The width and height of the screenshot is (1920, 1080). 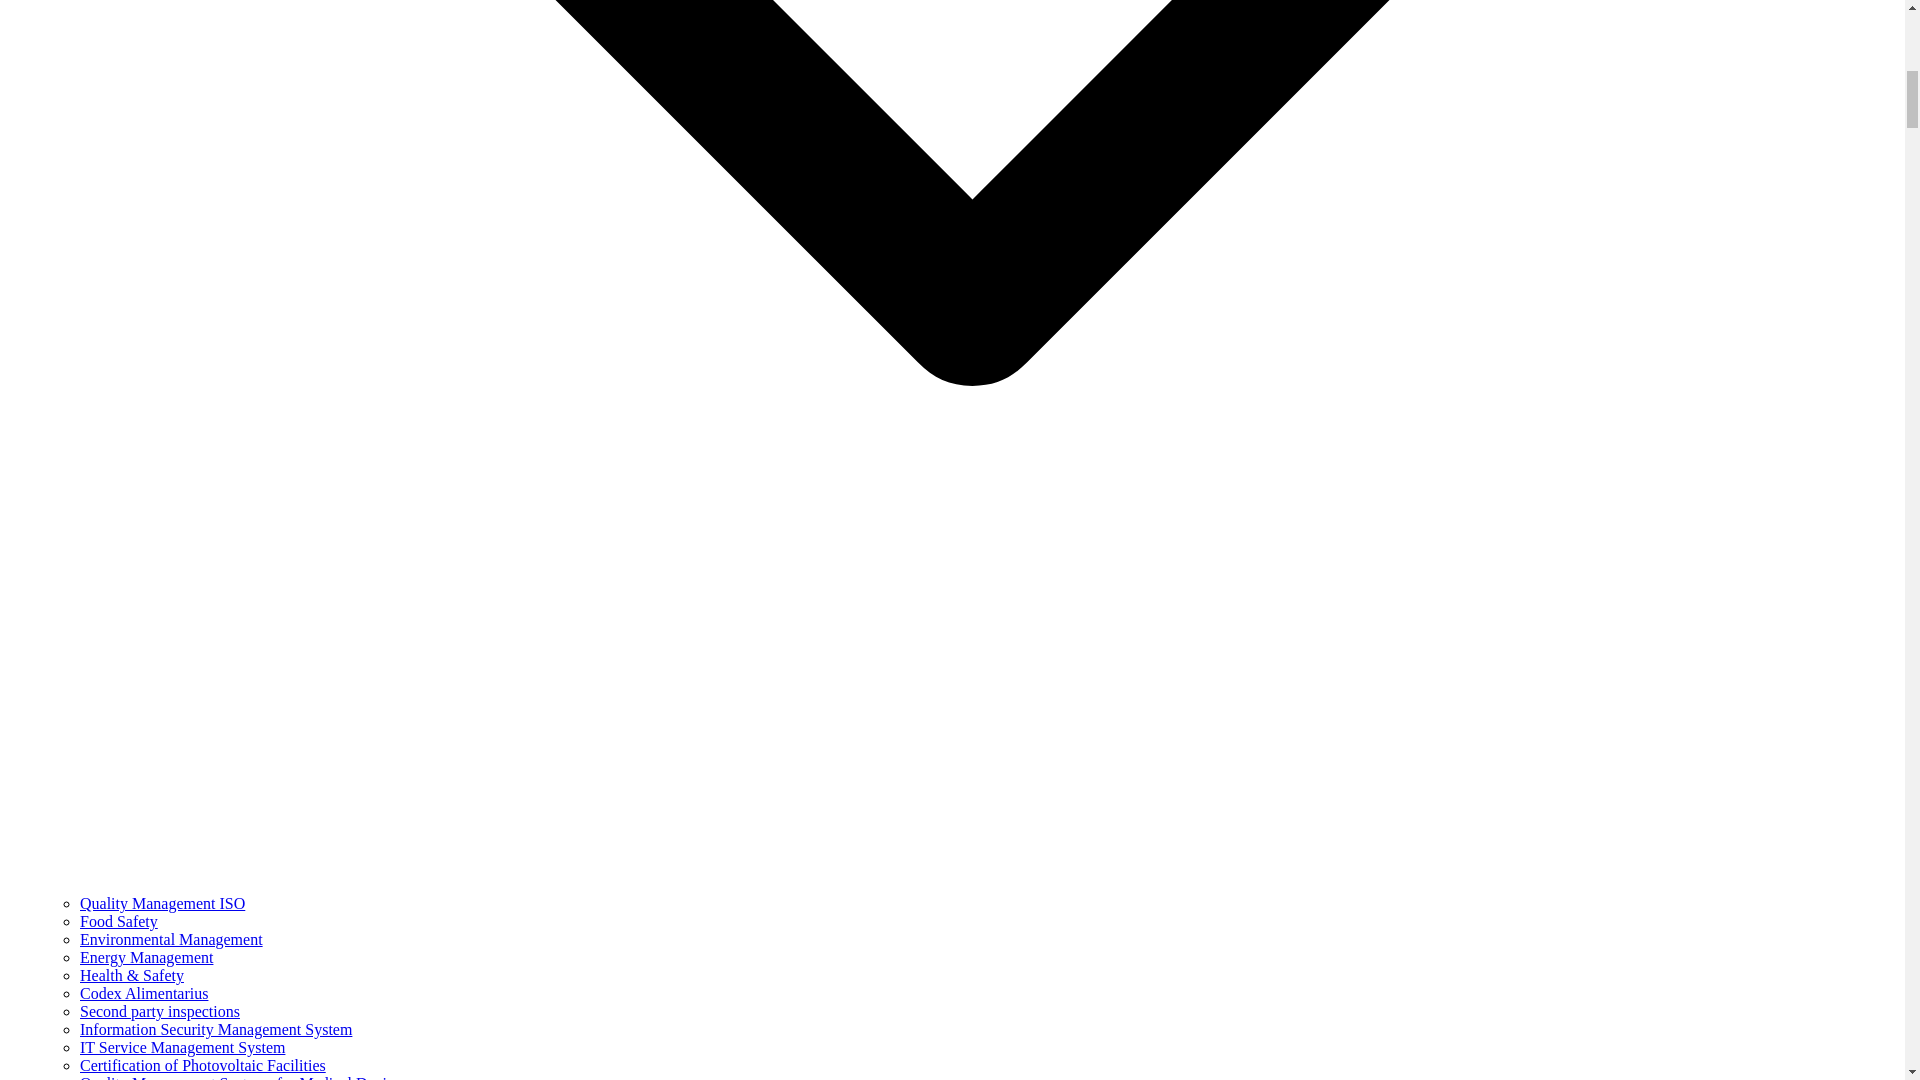 I want to click on Environmental Management, so click(x=172, y=939).